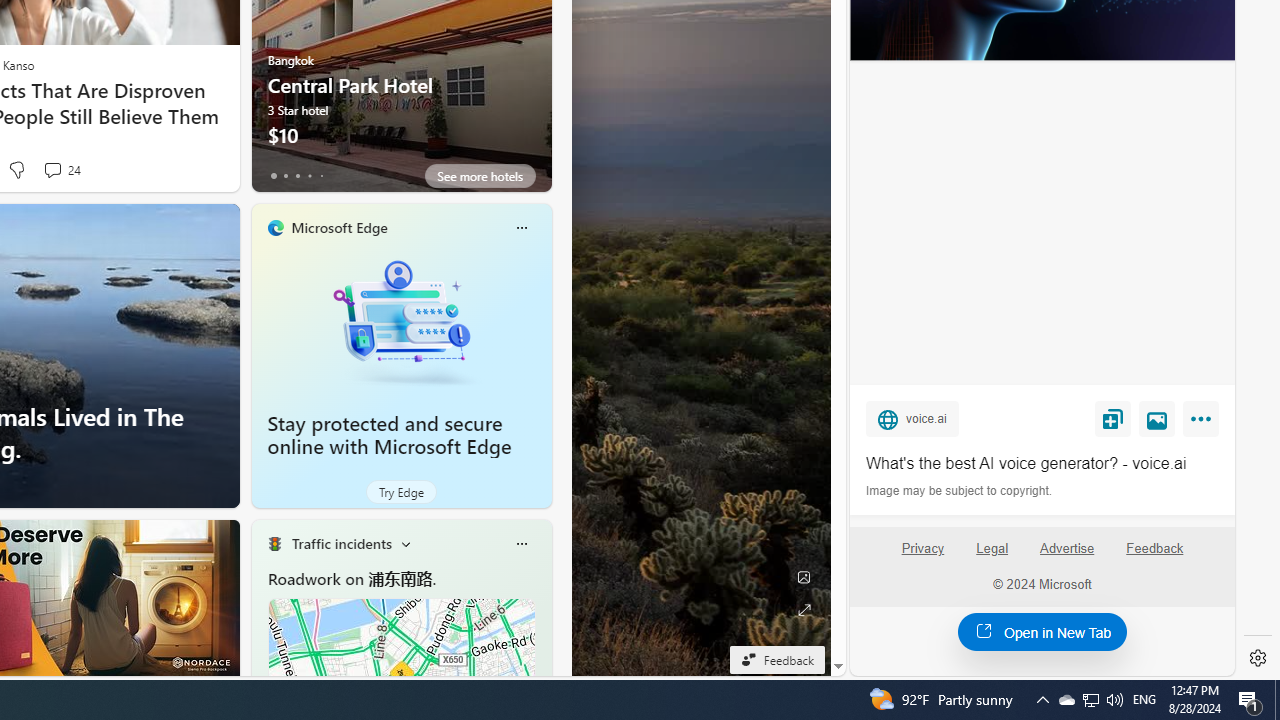 The width and height of the screenshot is (1280, 720). I want to click on Open in New Tab, so click(1042, 631).